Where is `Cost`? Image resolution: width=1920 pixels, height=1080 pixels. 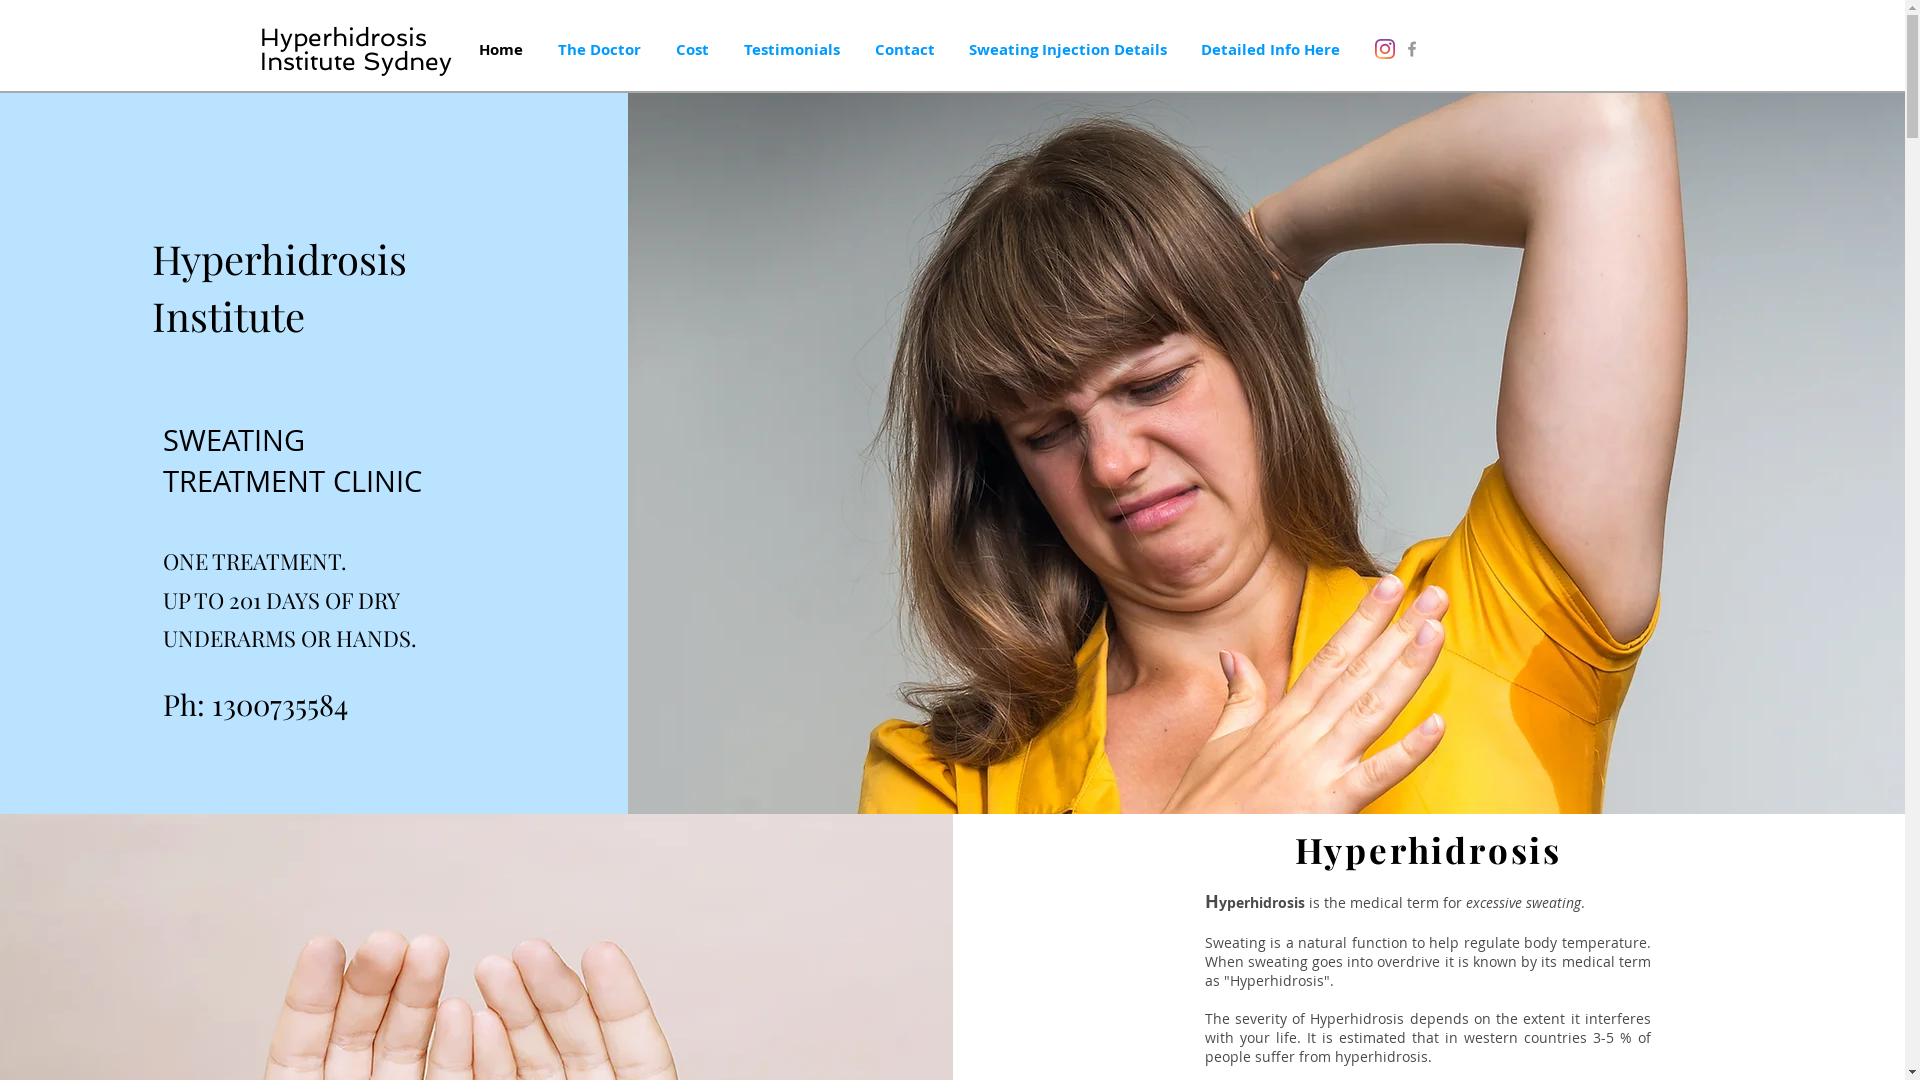
Cost is located at coordinates (692, 50).